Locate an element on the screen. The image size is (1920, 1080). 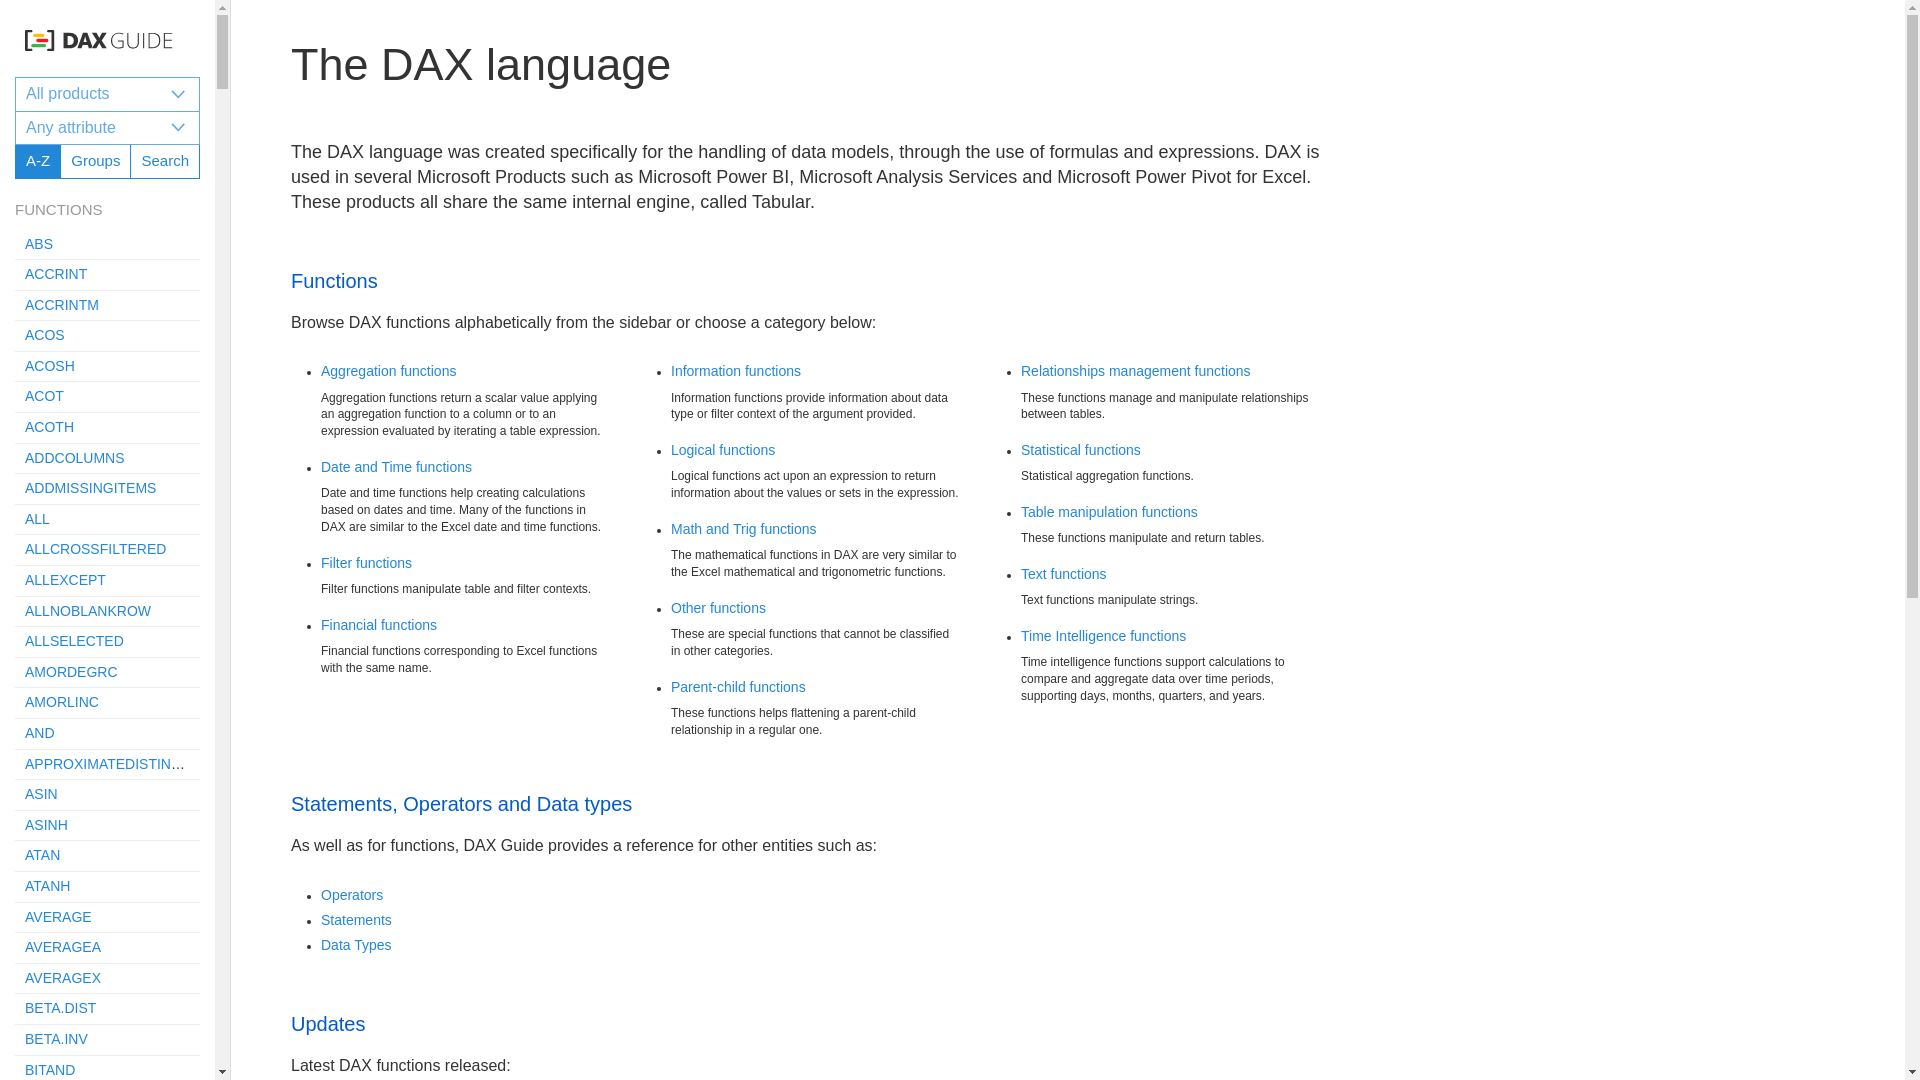
ALLEXCEPT is located at coordinates (64, 580).